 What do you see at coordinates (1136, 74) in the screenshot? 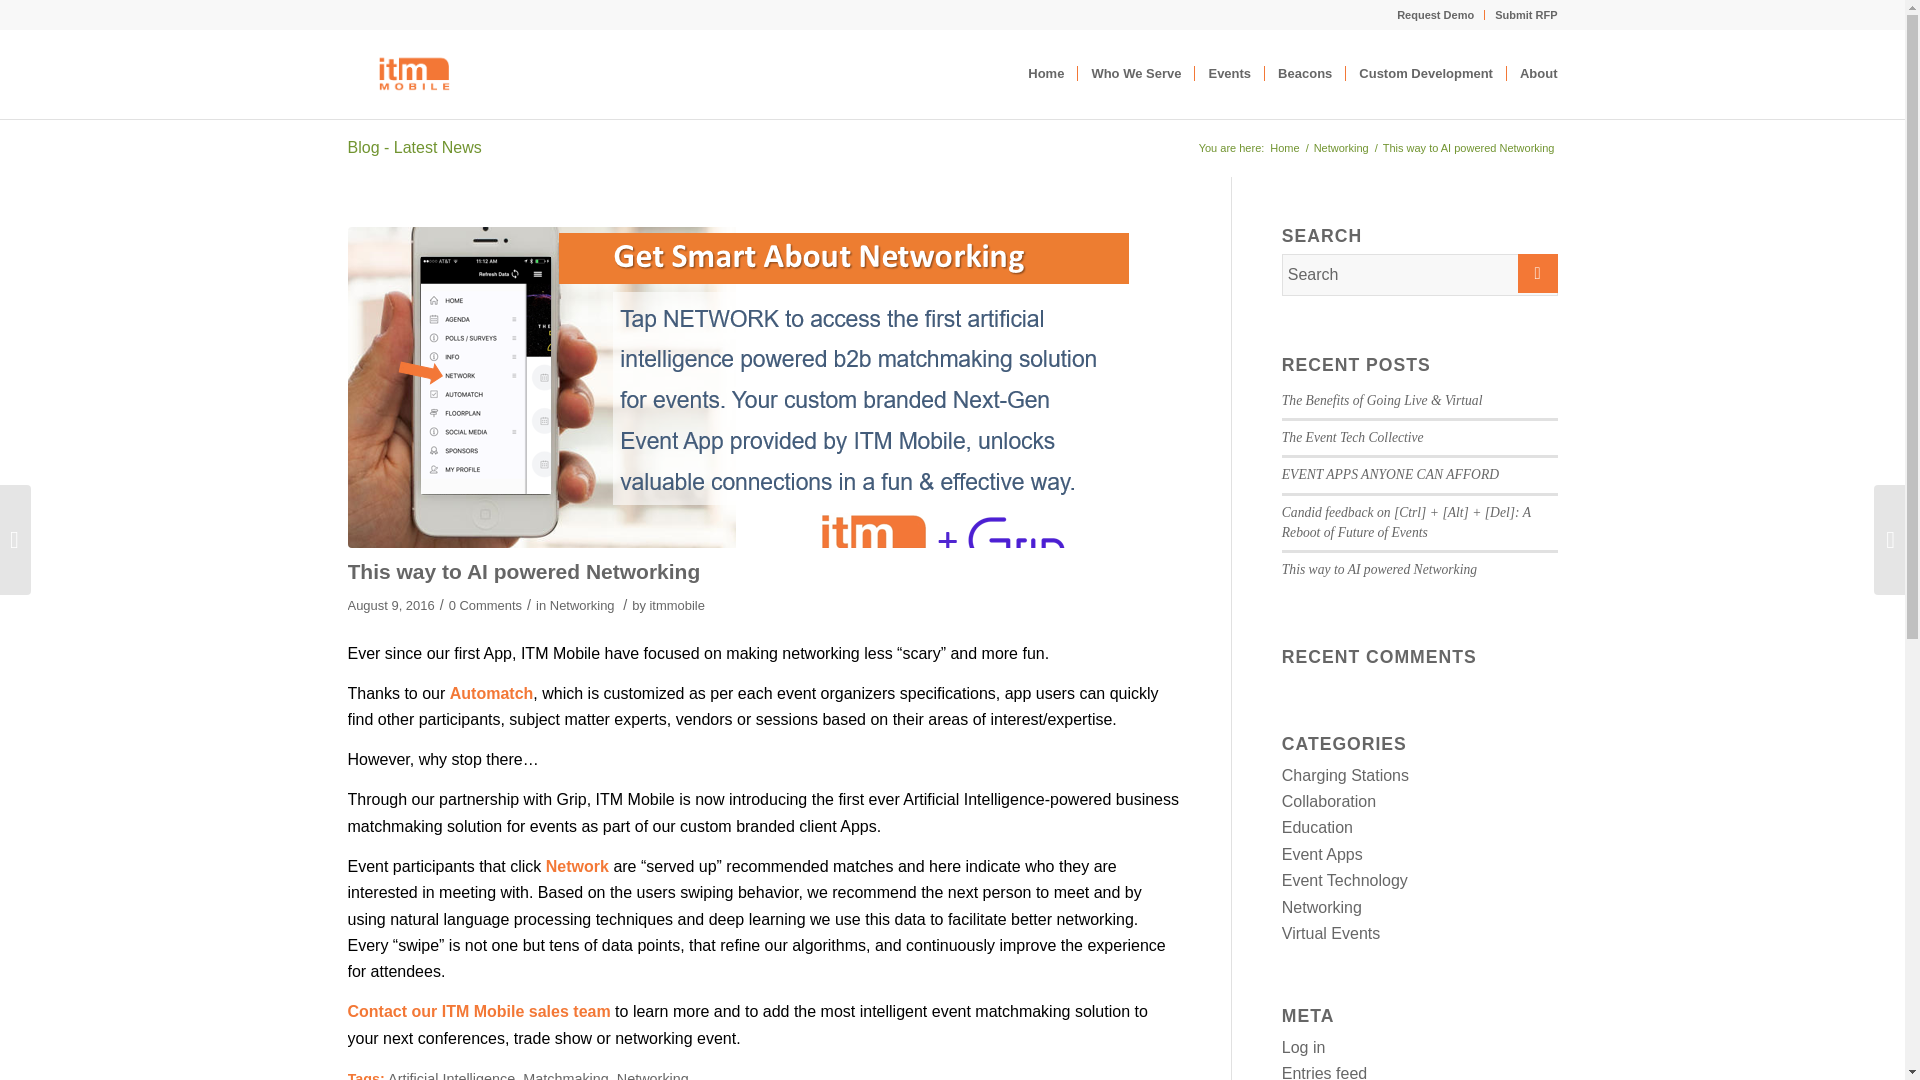
I see `Who We Serve` at bounding box center [1136, 74].